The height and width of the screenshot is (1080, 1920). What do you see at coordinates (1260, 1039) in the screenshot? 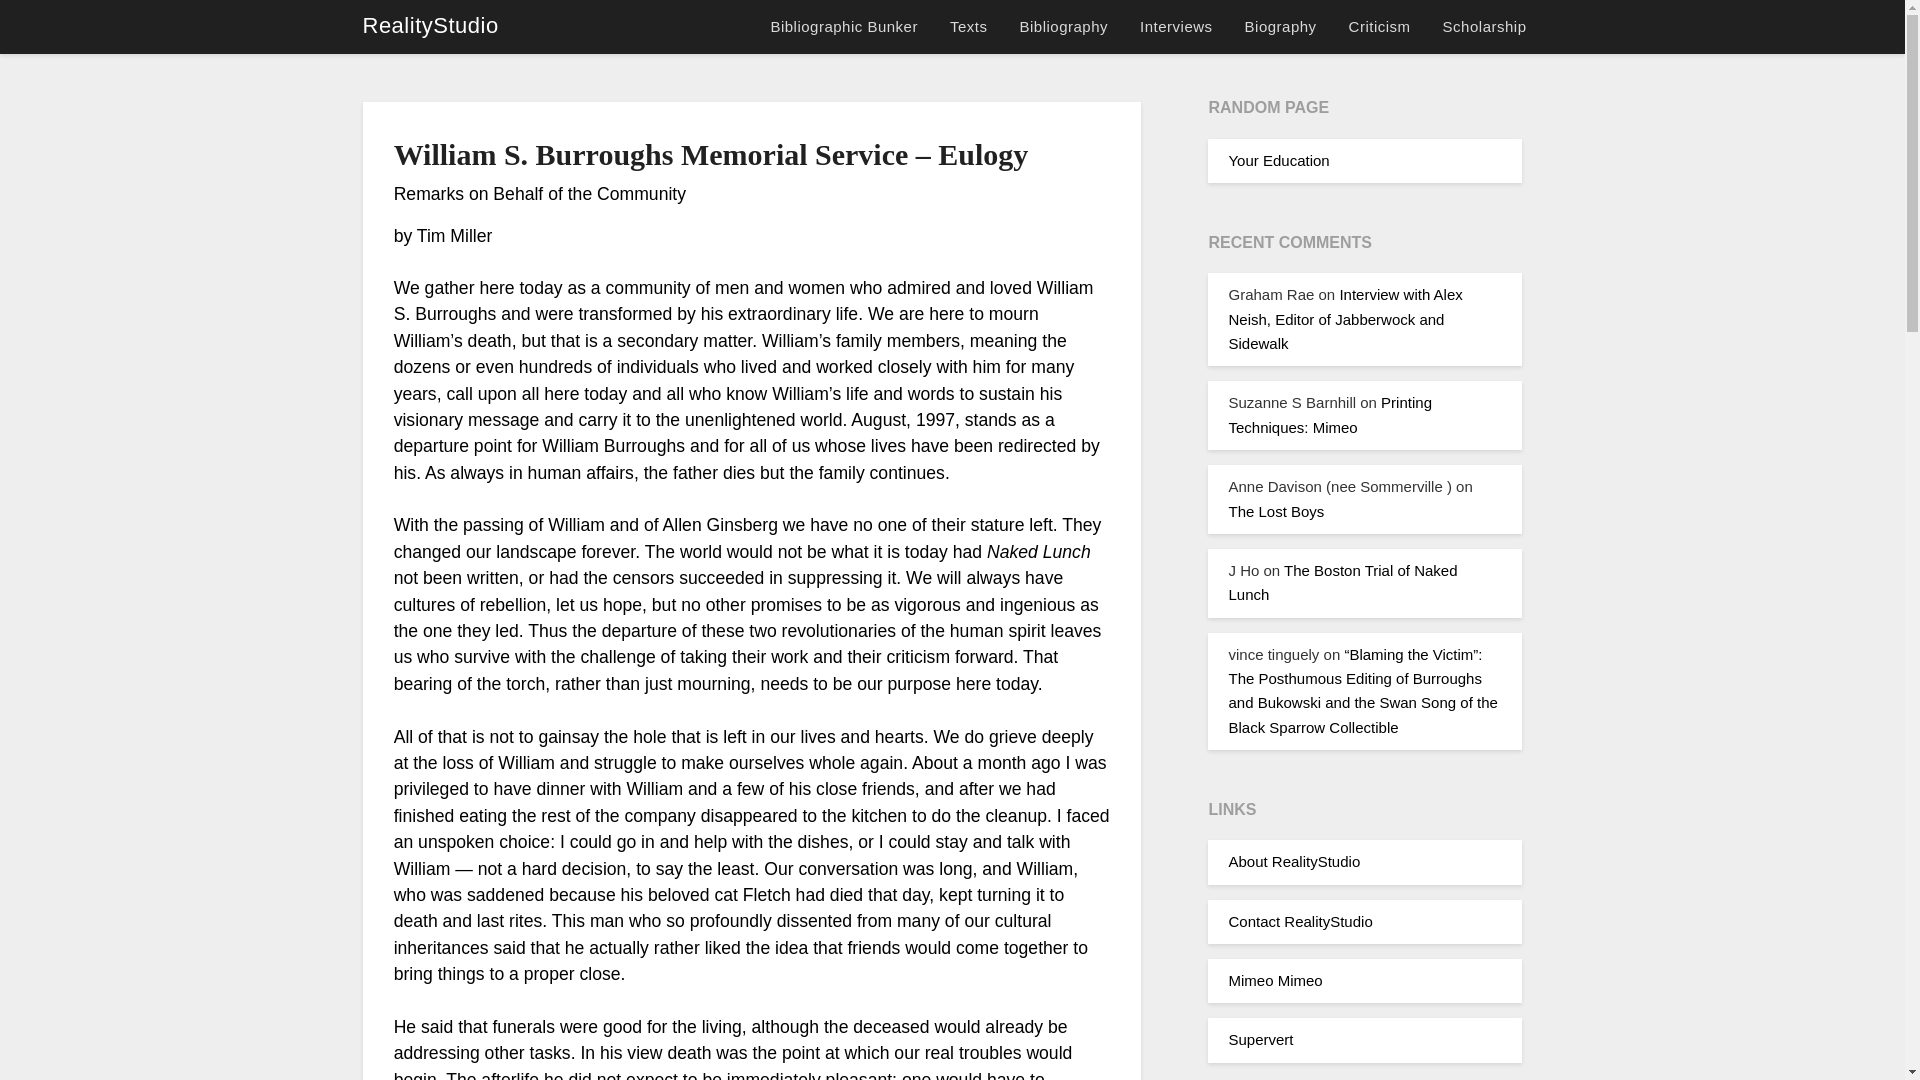
I see `Supervert` at bounding box center [1260, 1039].